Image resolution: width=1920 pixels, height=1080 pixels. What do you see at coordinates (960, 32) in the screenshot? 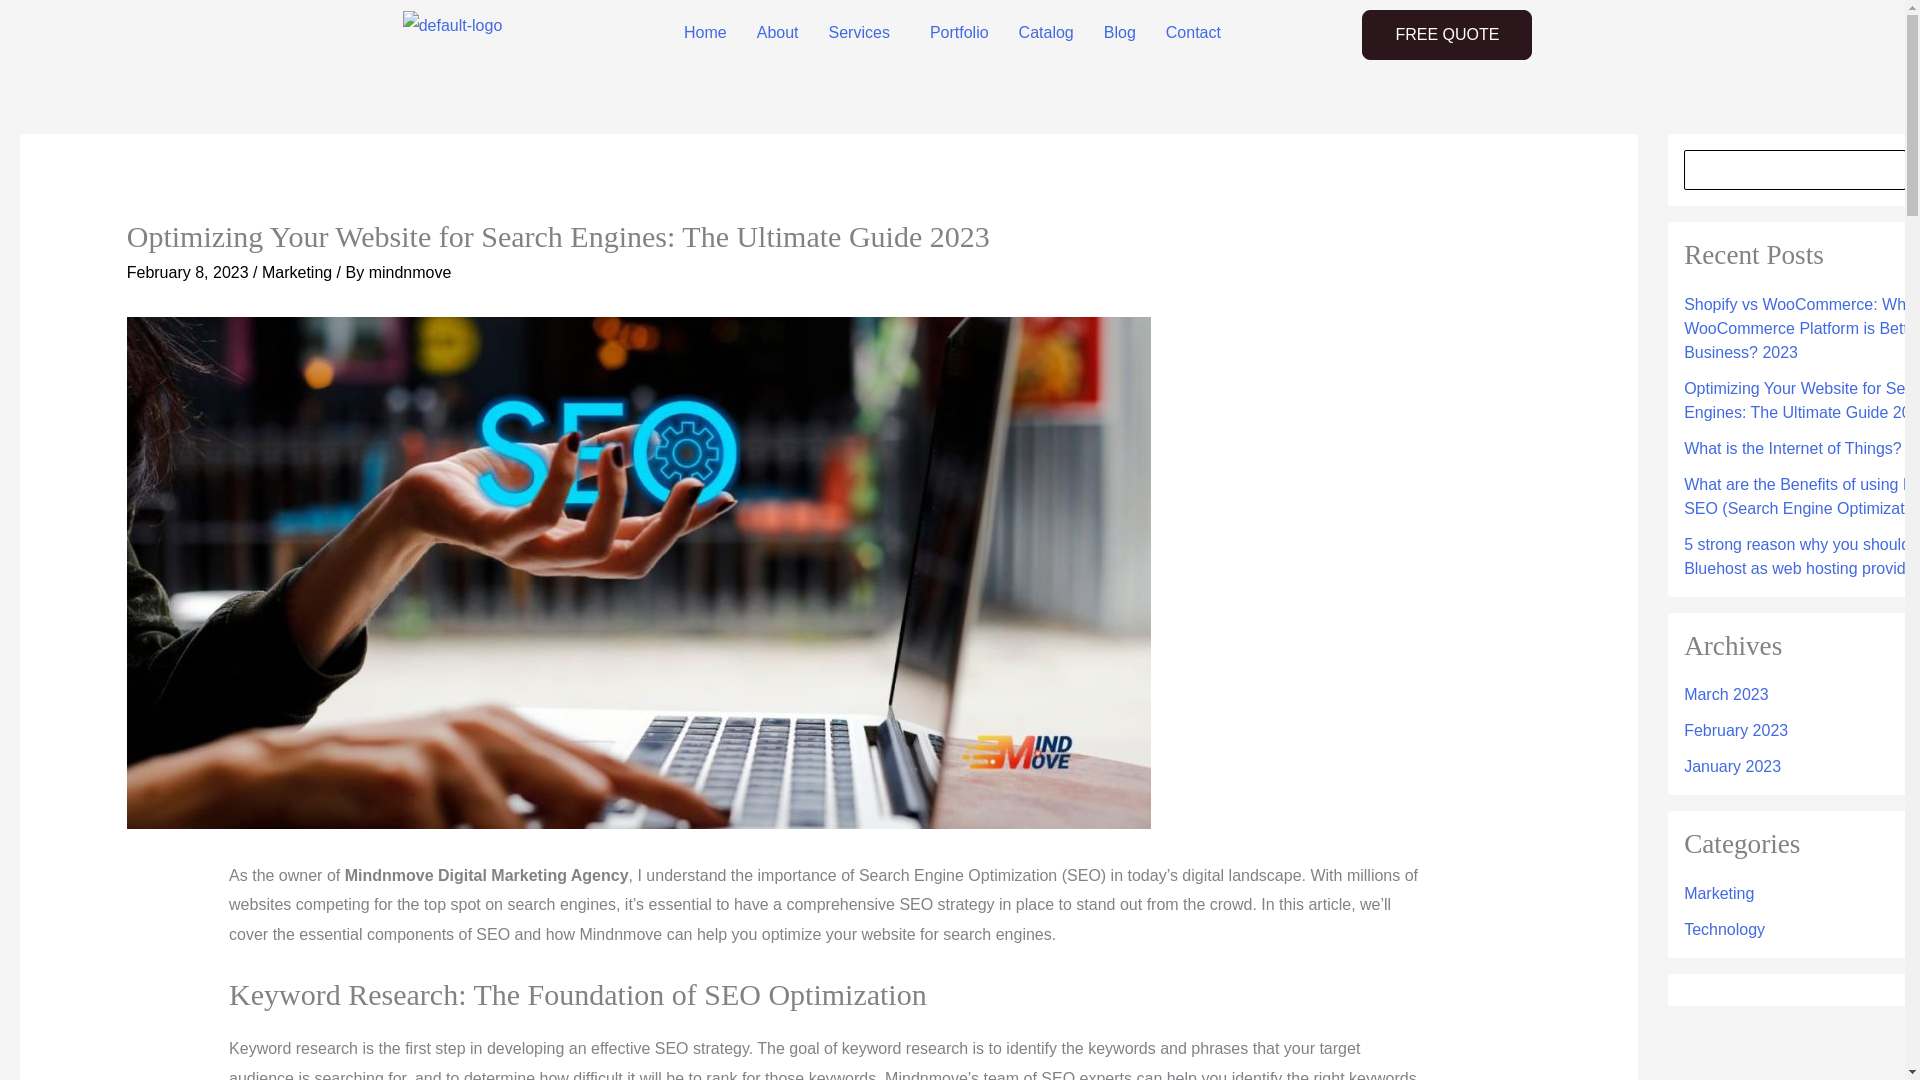
I see `Portfolio` at bounding box center [960, 32].